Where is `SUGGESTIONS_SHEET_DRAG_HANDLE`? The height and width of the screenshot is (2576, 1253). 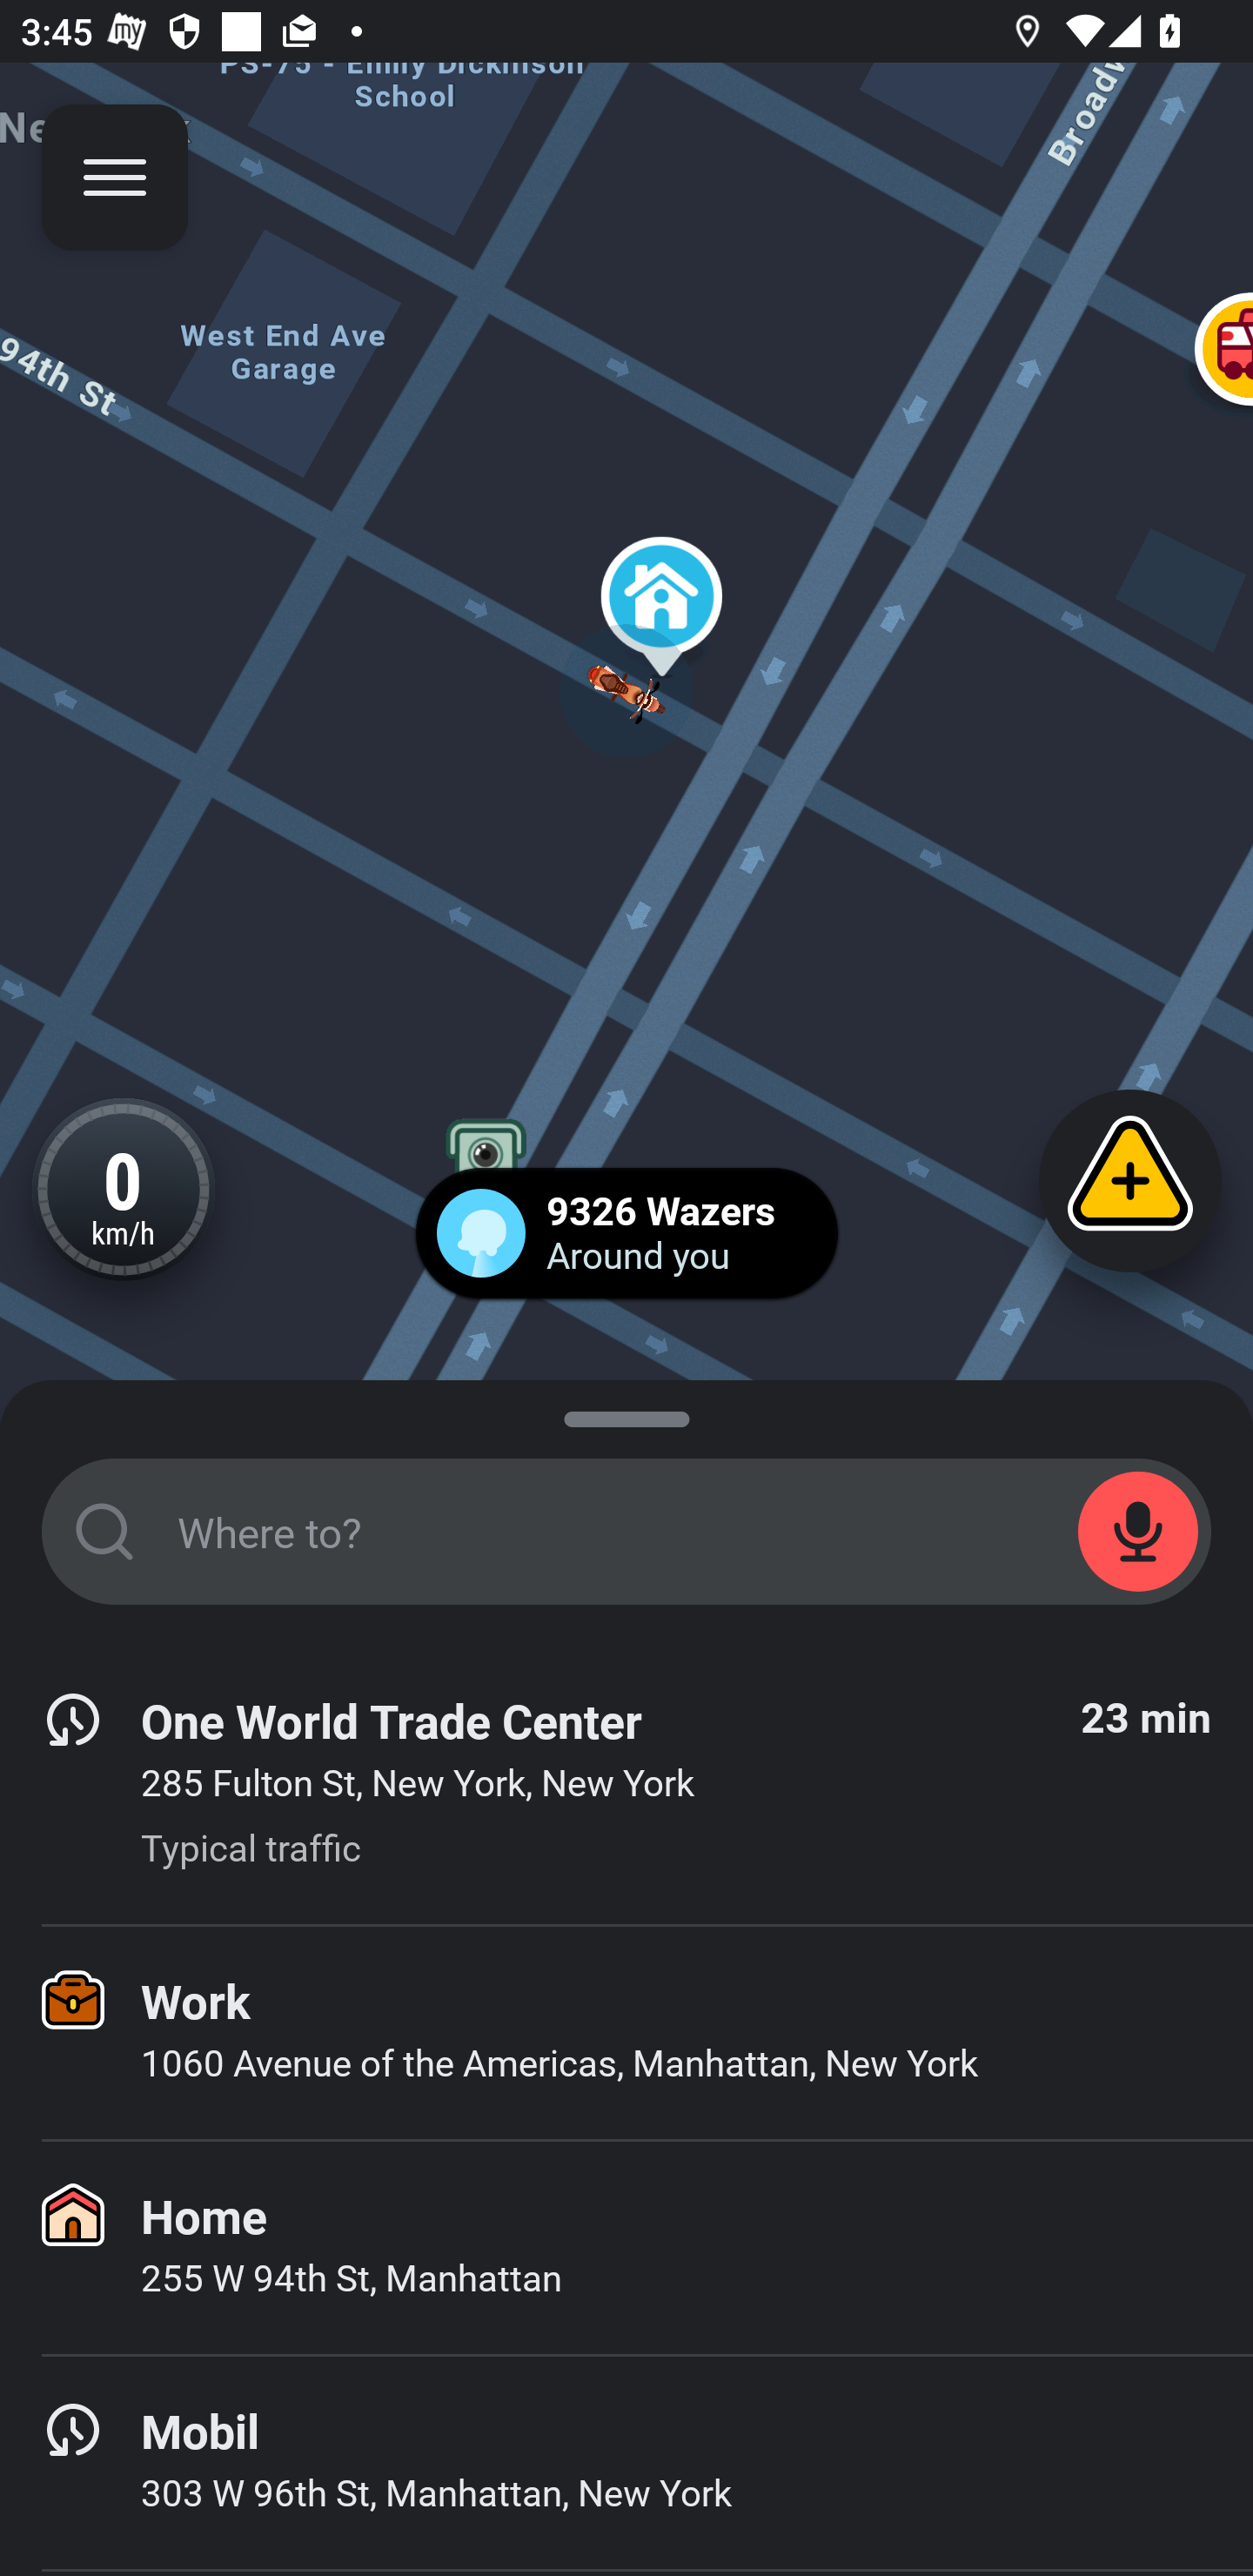 SUGGESTIONS_SHEET_DRAG_HANDLE is located at coordinates (626, 1413).